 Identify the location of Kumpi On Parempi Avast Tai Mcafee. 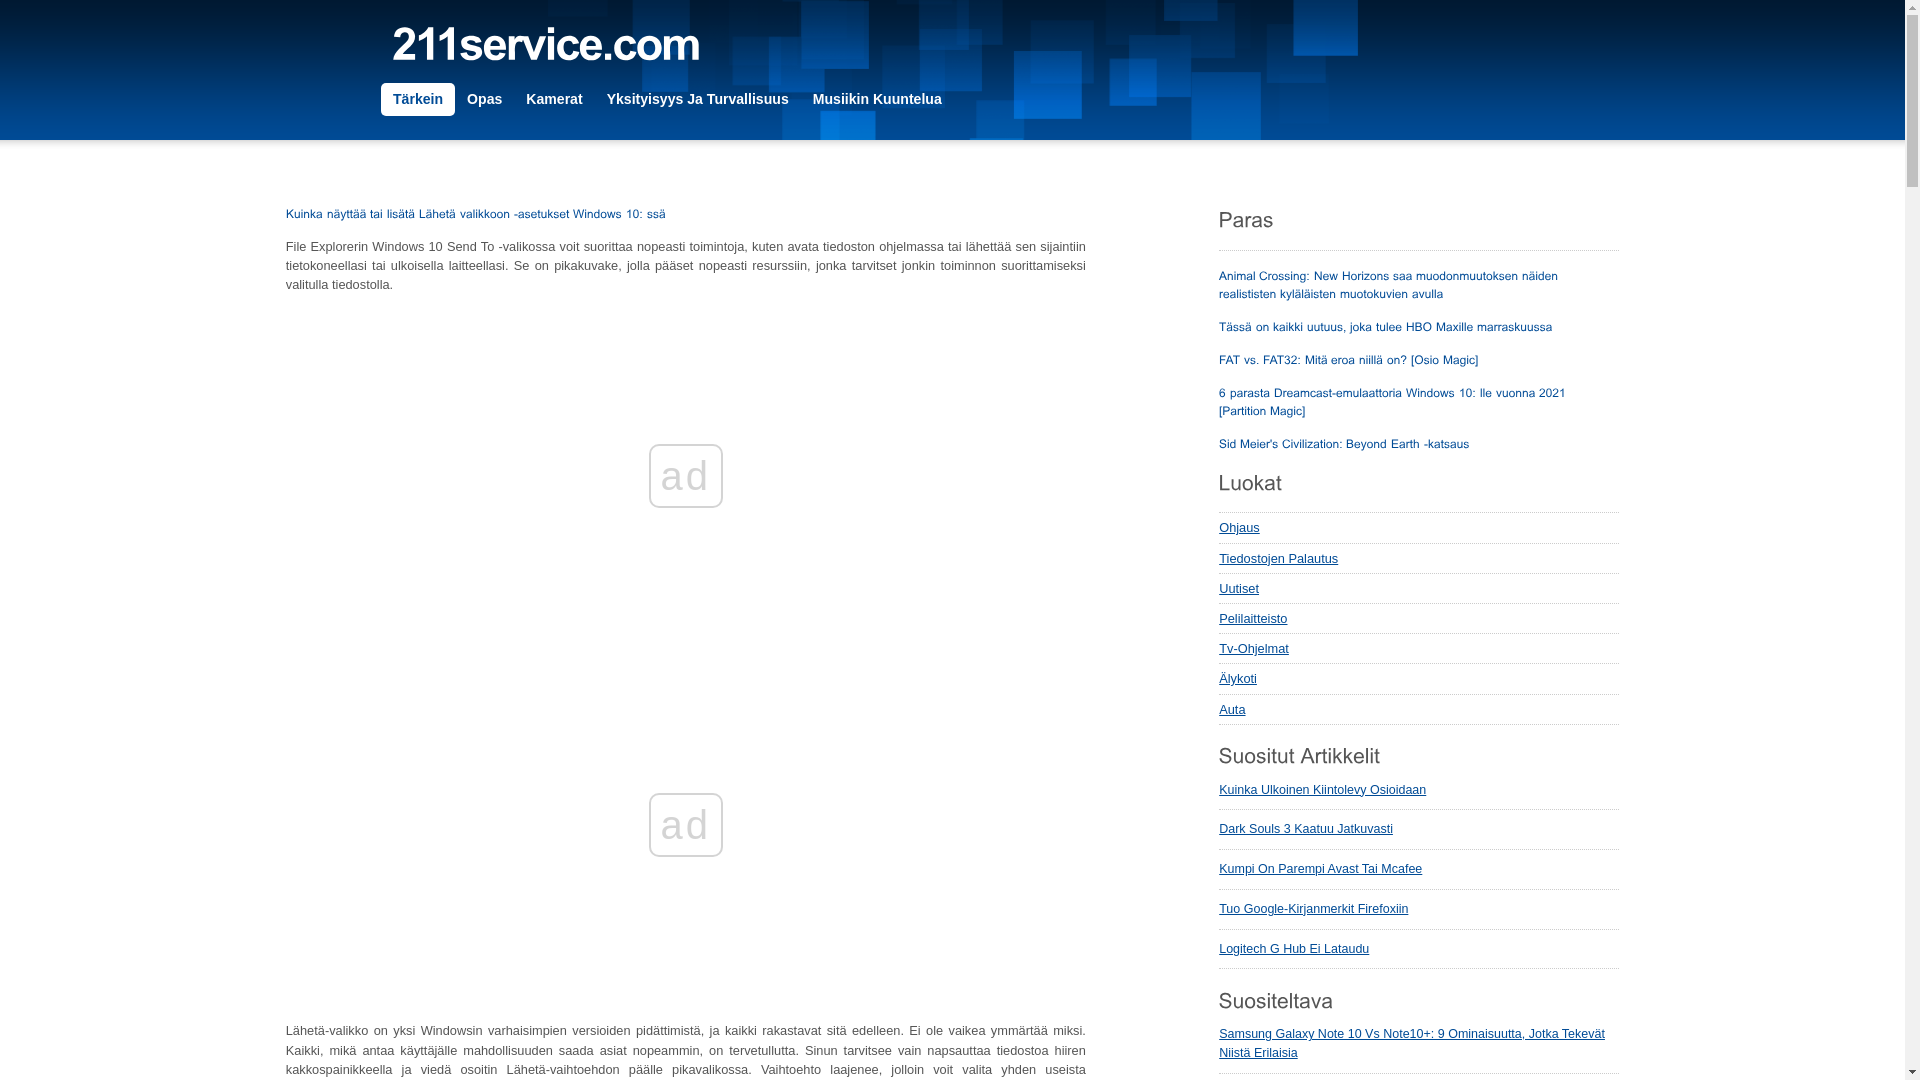
(1320, 869).